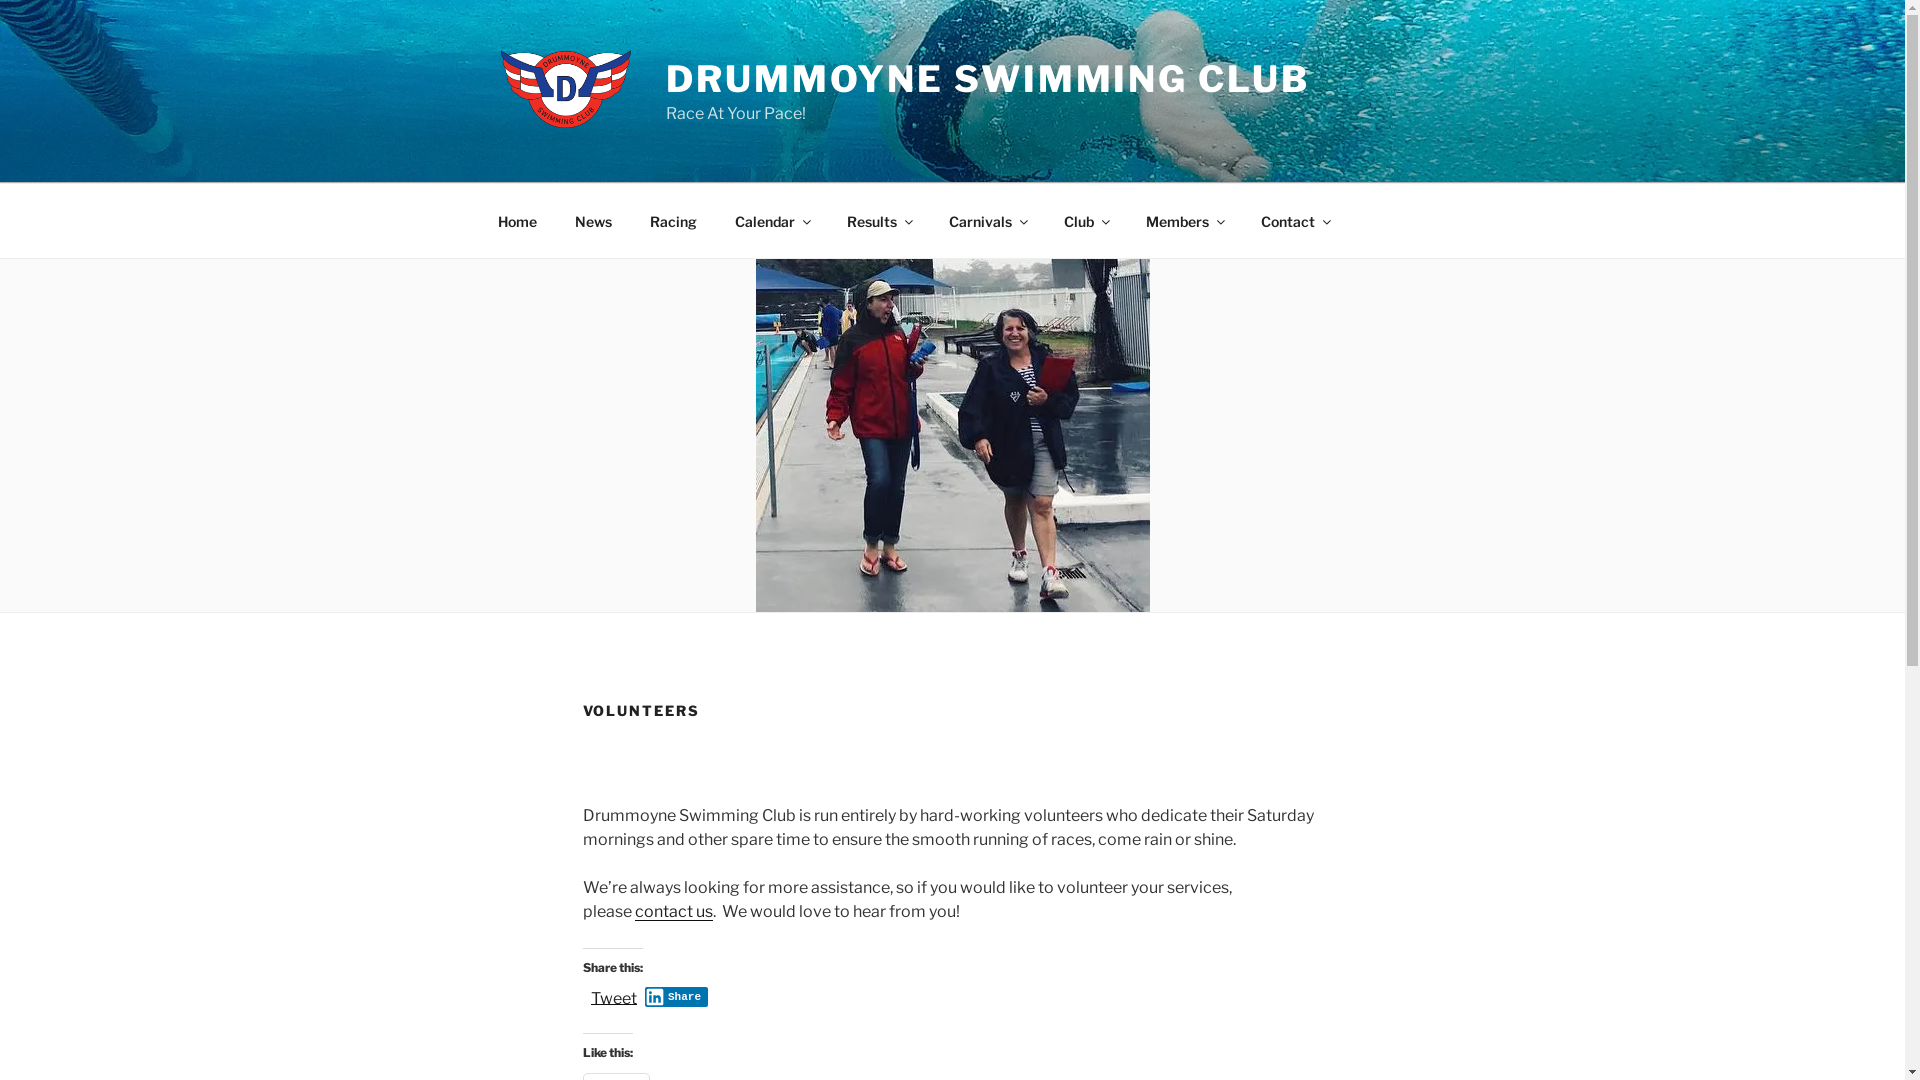 Image resolution: width=1920 pixels, height=1080 pixels. I want to click on Members, so click(1184, 220).